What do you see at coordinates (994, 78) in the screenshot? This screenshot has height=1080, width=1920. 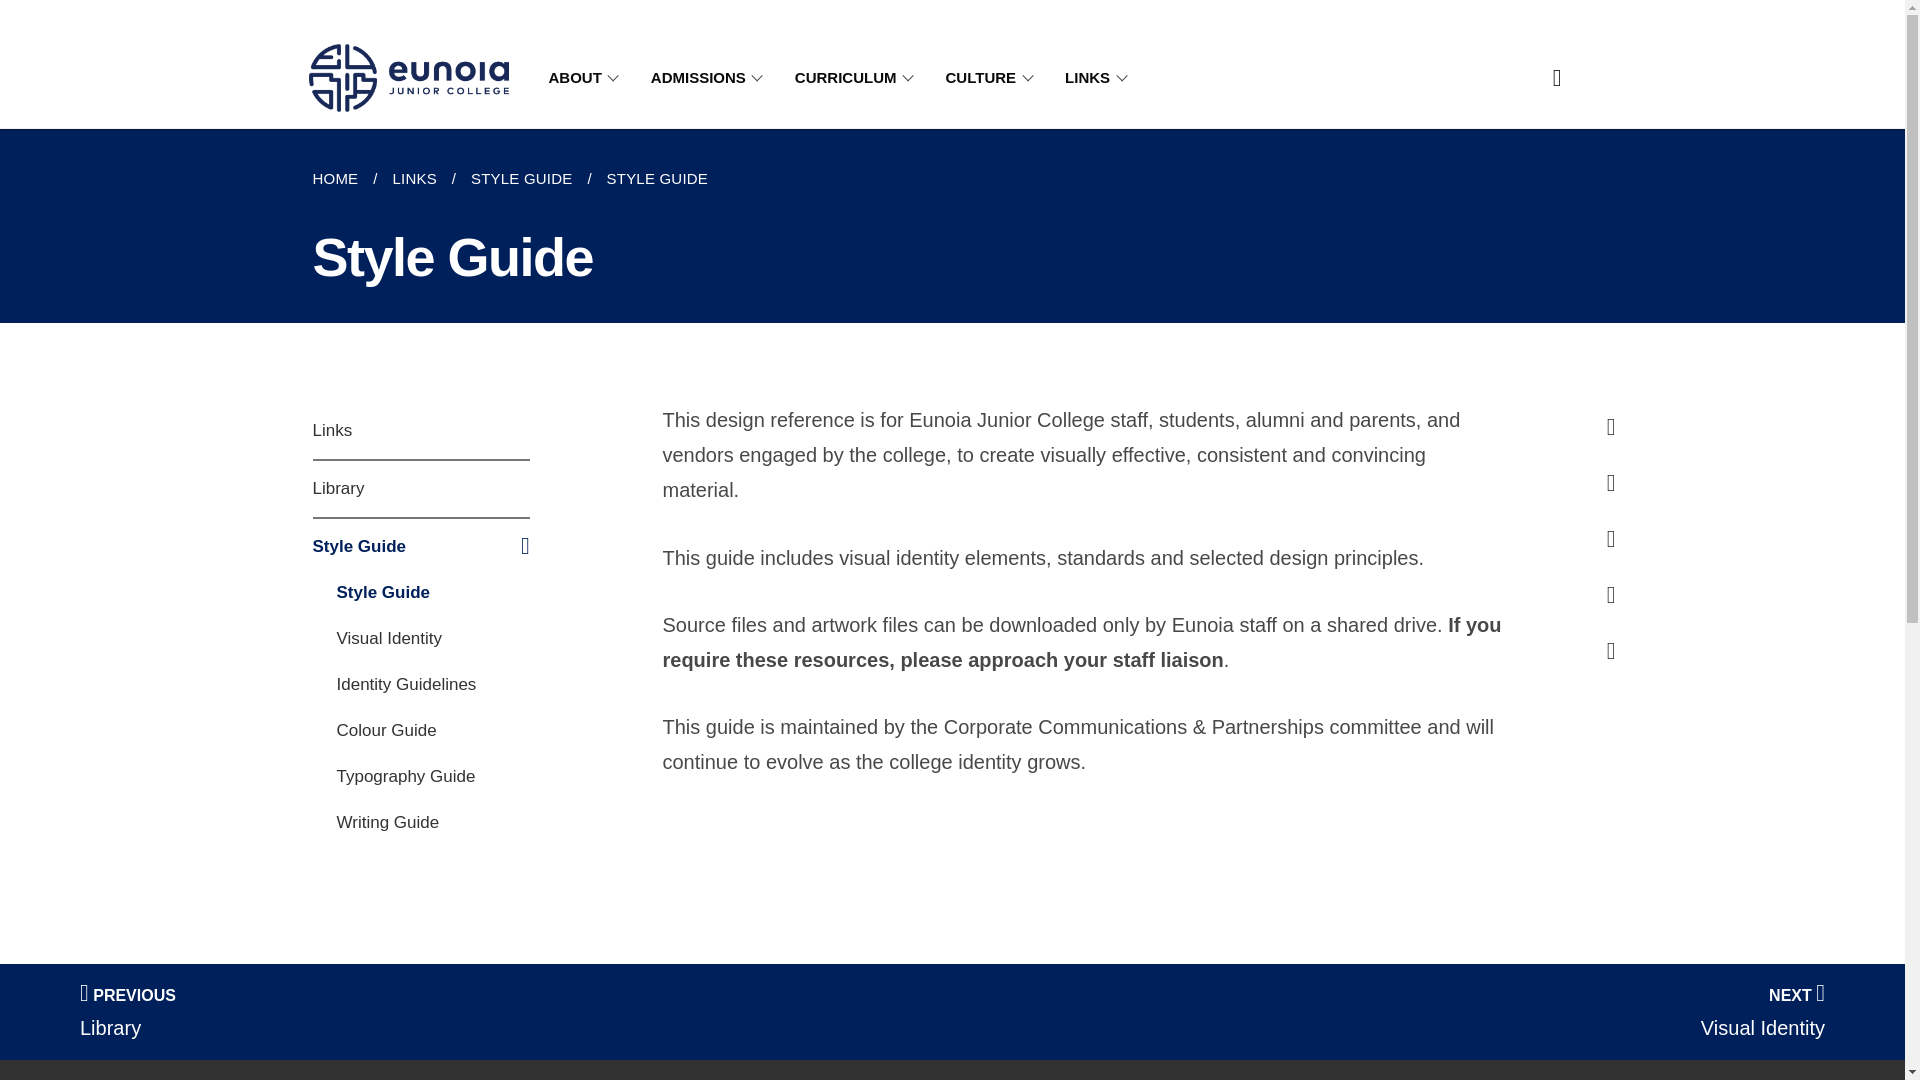 I see `CULTURE` at bounding box center [994, 78].